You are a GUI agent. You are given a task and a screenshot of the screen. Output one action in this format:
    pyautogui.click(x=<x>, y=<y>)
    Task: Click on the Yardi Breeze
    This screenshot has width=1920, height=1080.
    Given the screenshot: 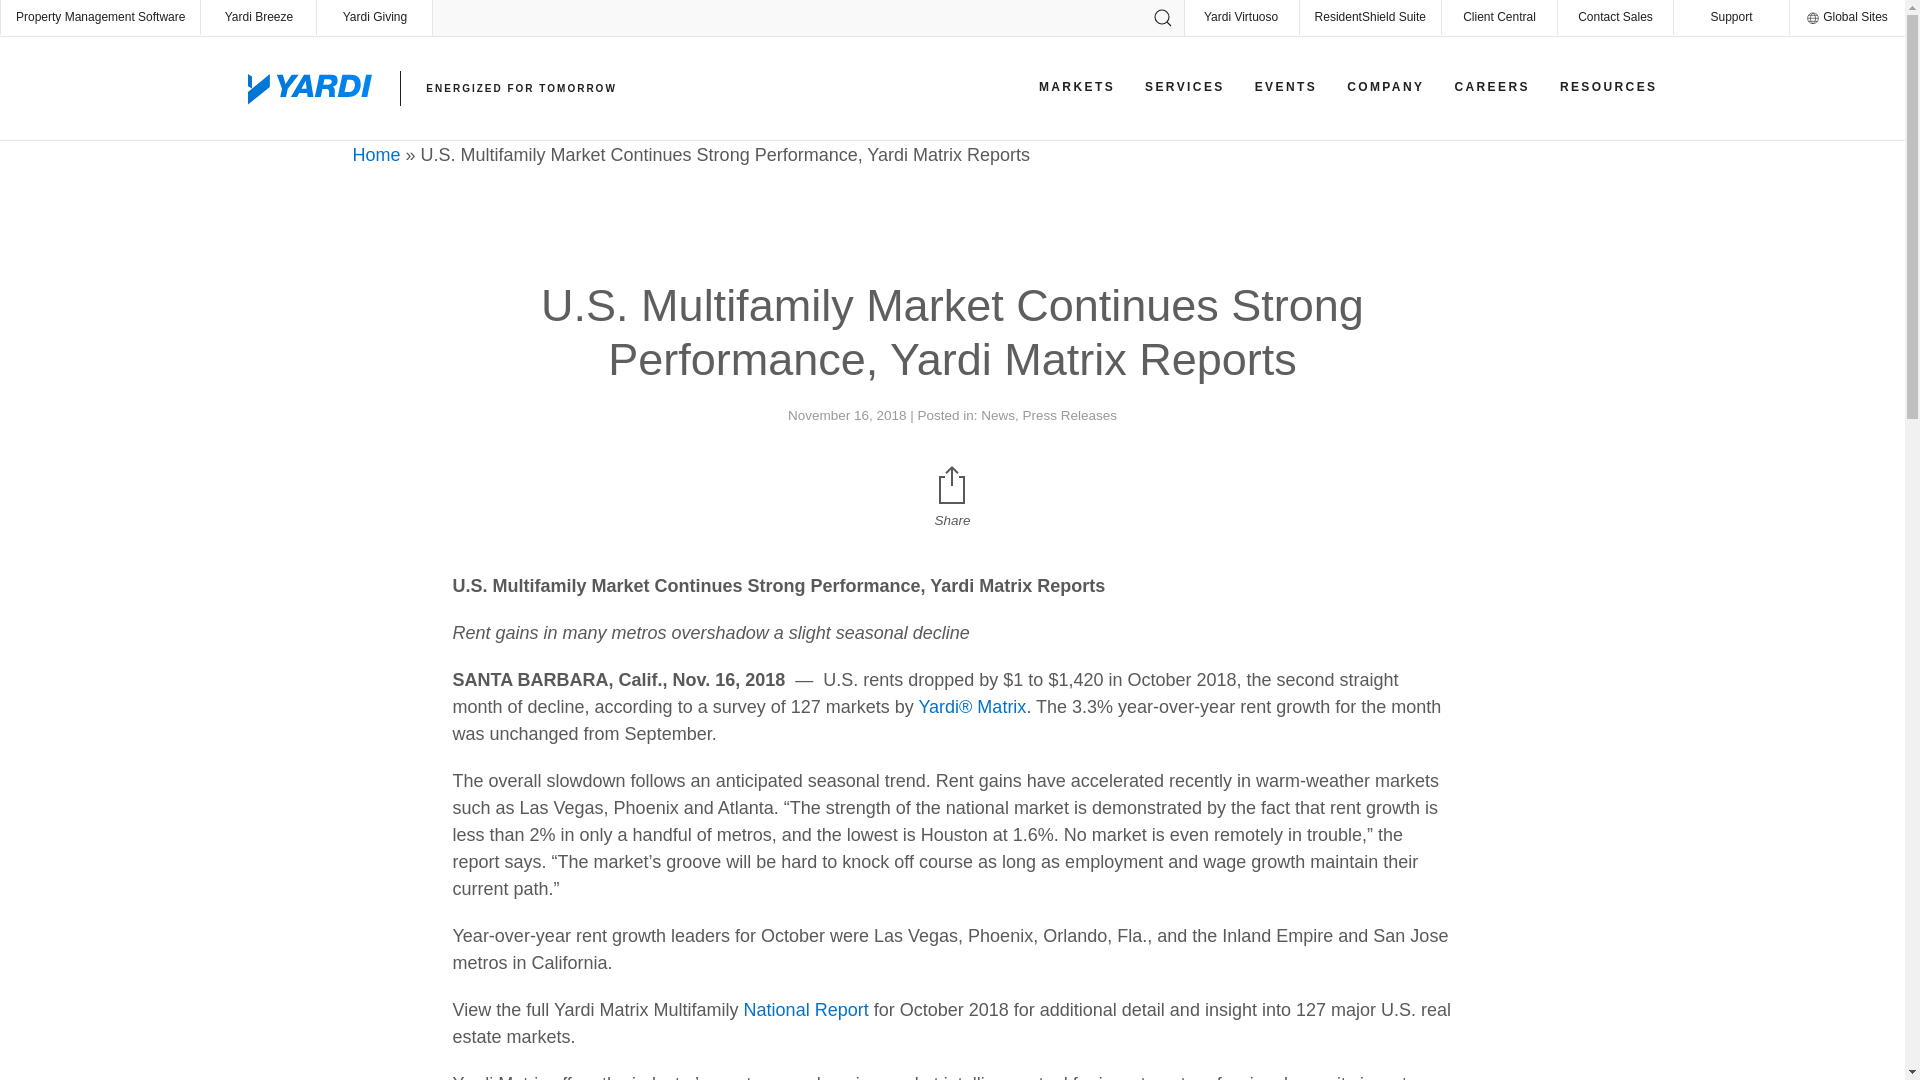 What is the action you would take?
    pyautogui.click(x=258, y=17)
    